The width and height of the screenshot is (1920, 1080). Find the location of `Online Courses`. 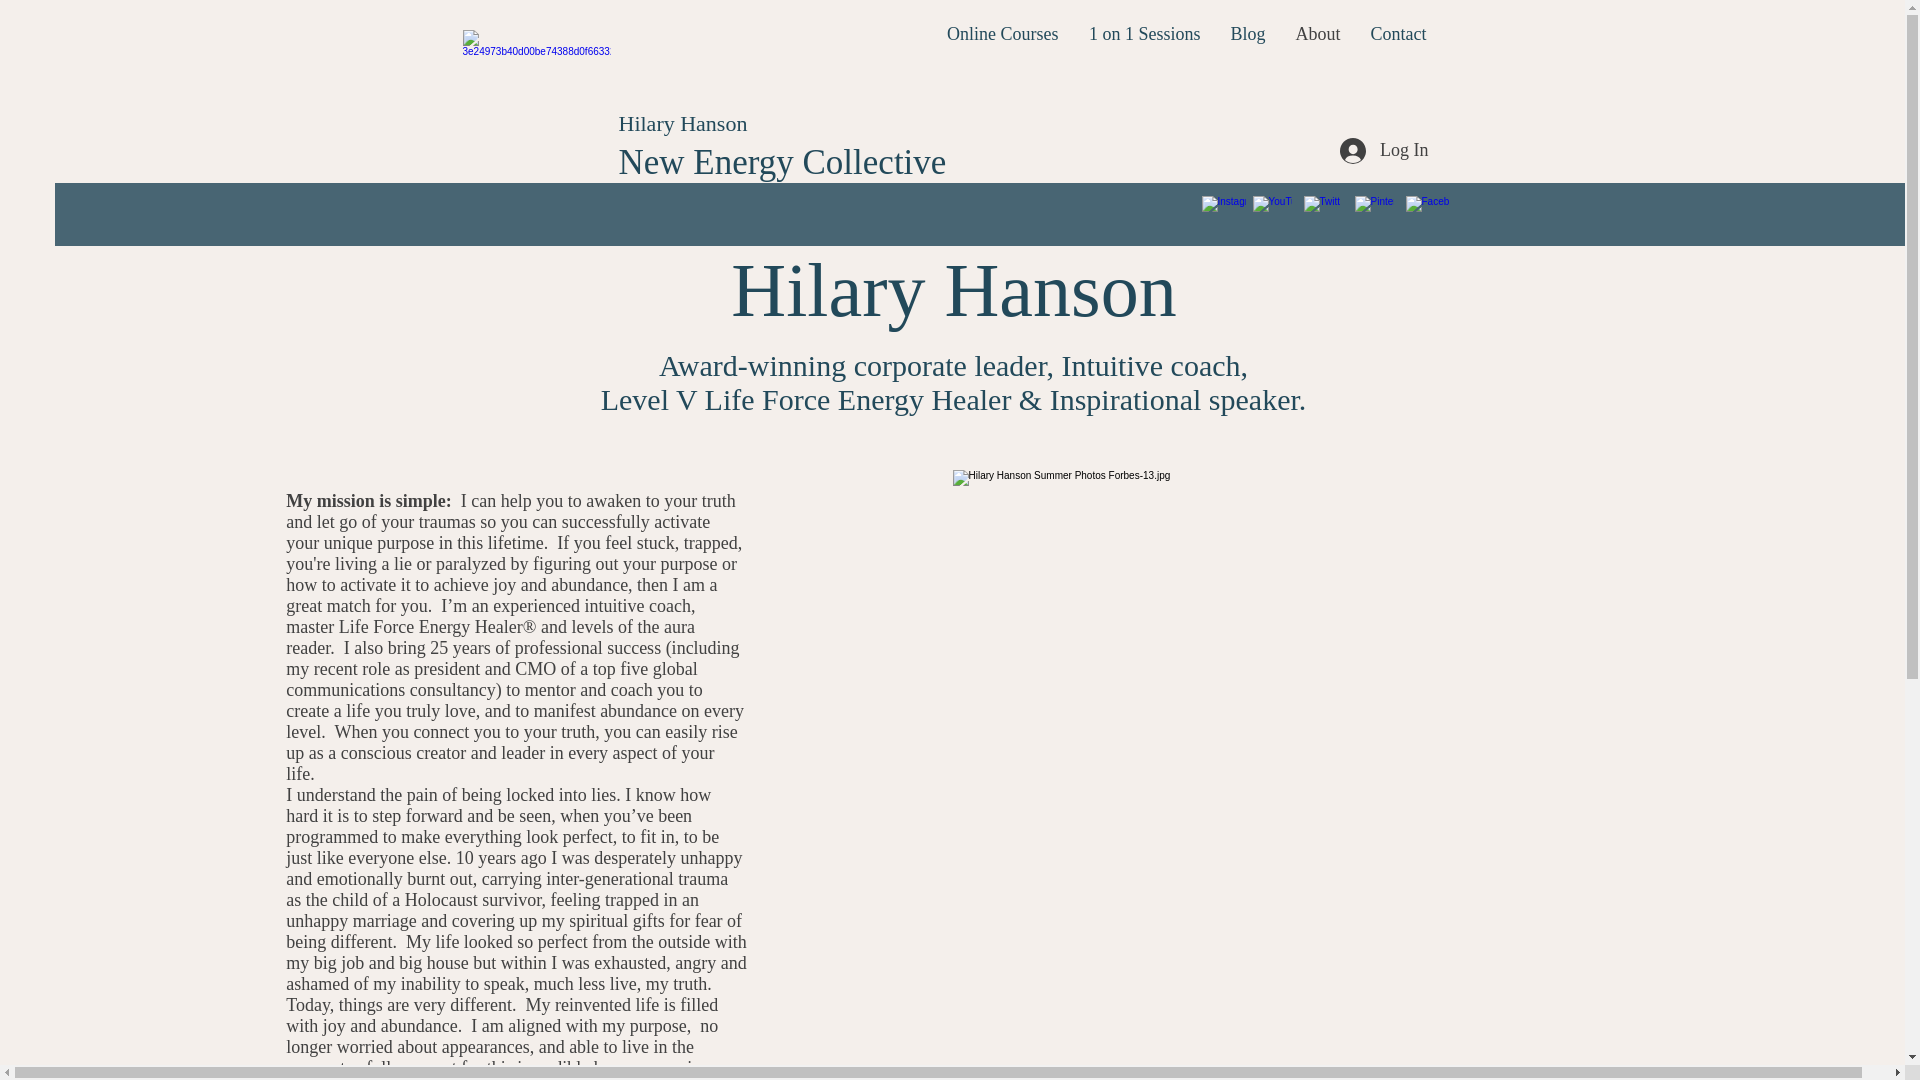

Online Courses is located at coordinates (1002, 34).